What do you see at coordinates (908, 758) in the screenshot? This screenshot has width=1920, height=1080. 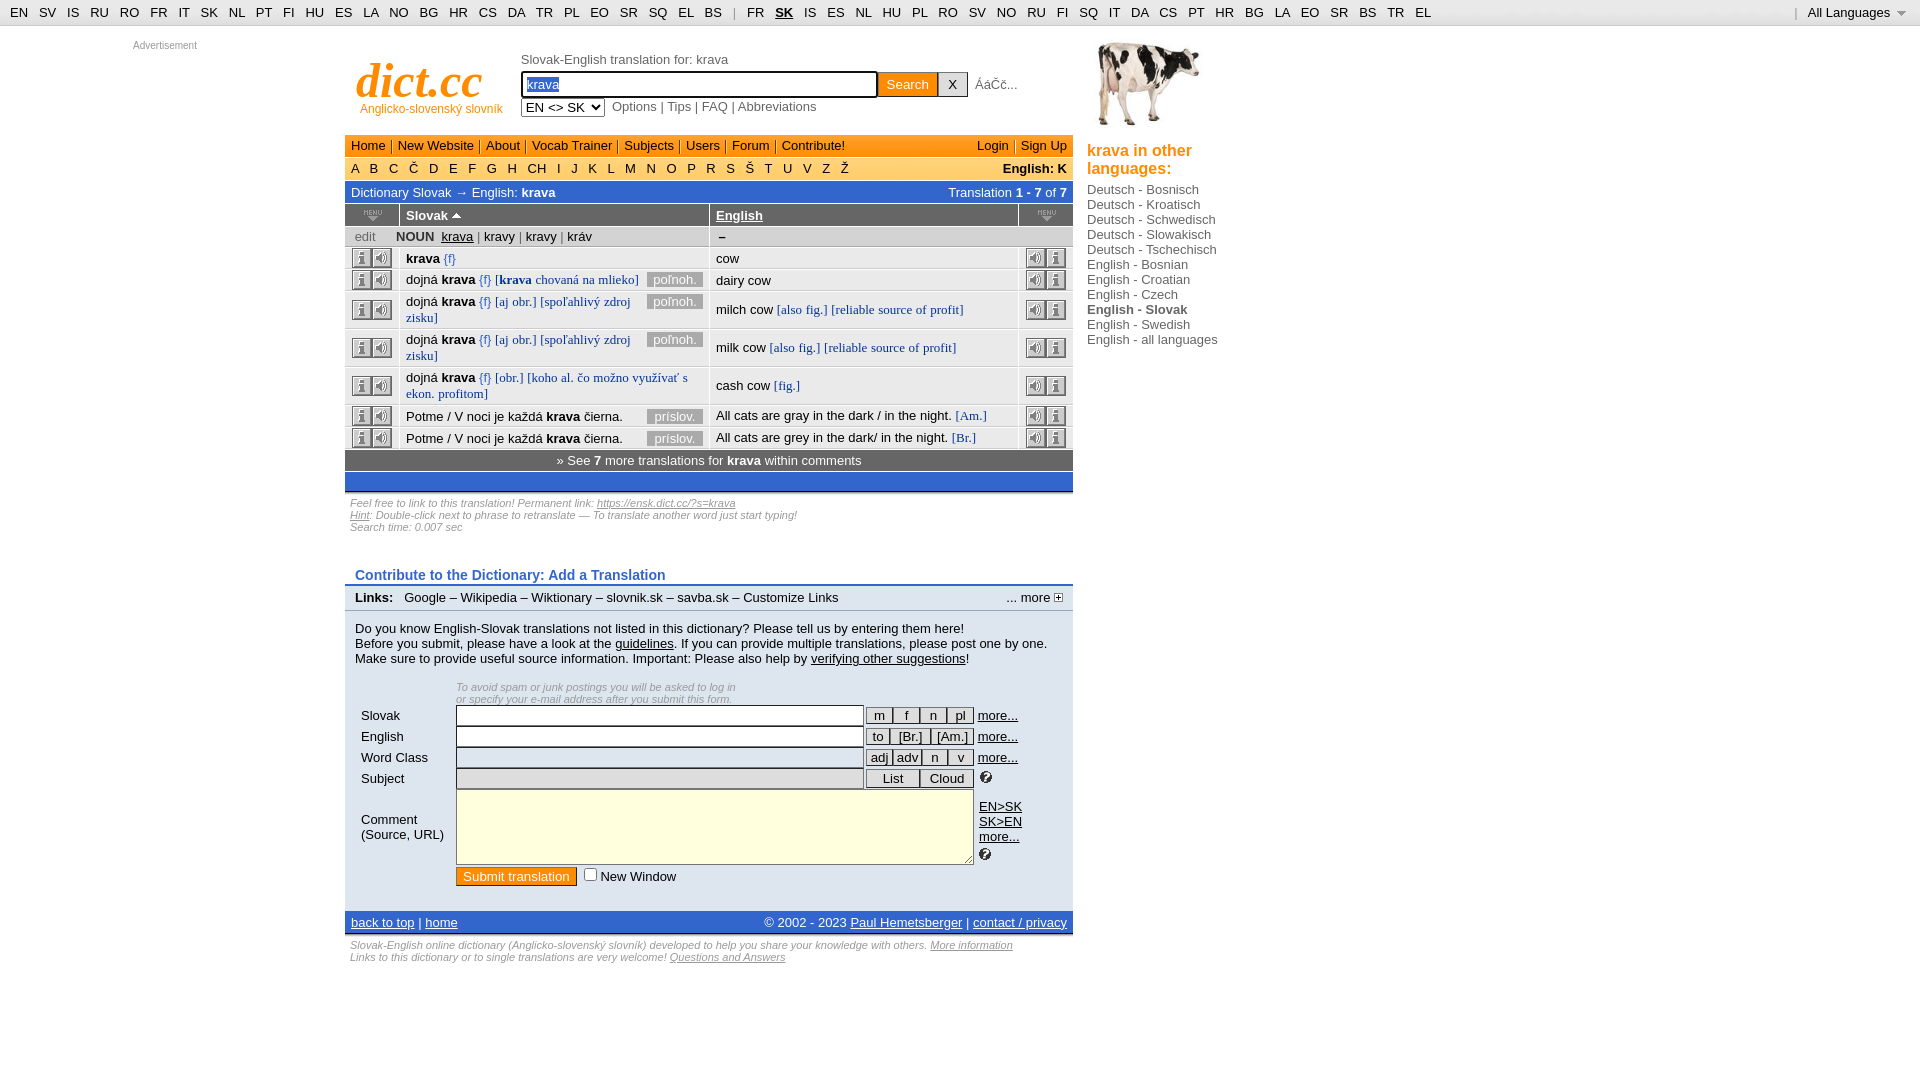 I see `adv` at bounding box center [908, 758].